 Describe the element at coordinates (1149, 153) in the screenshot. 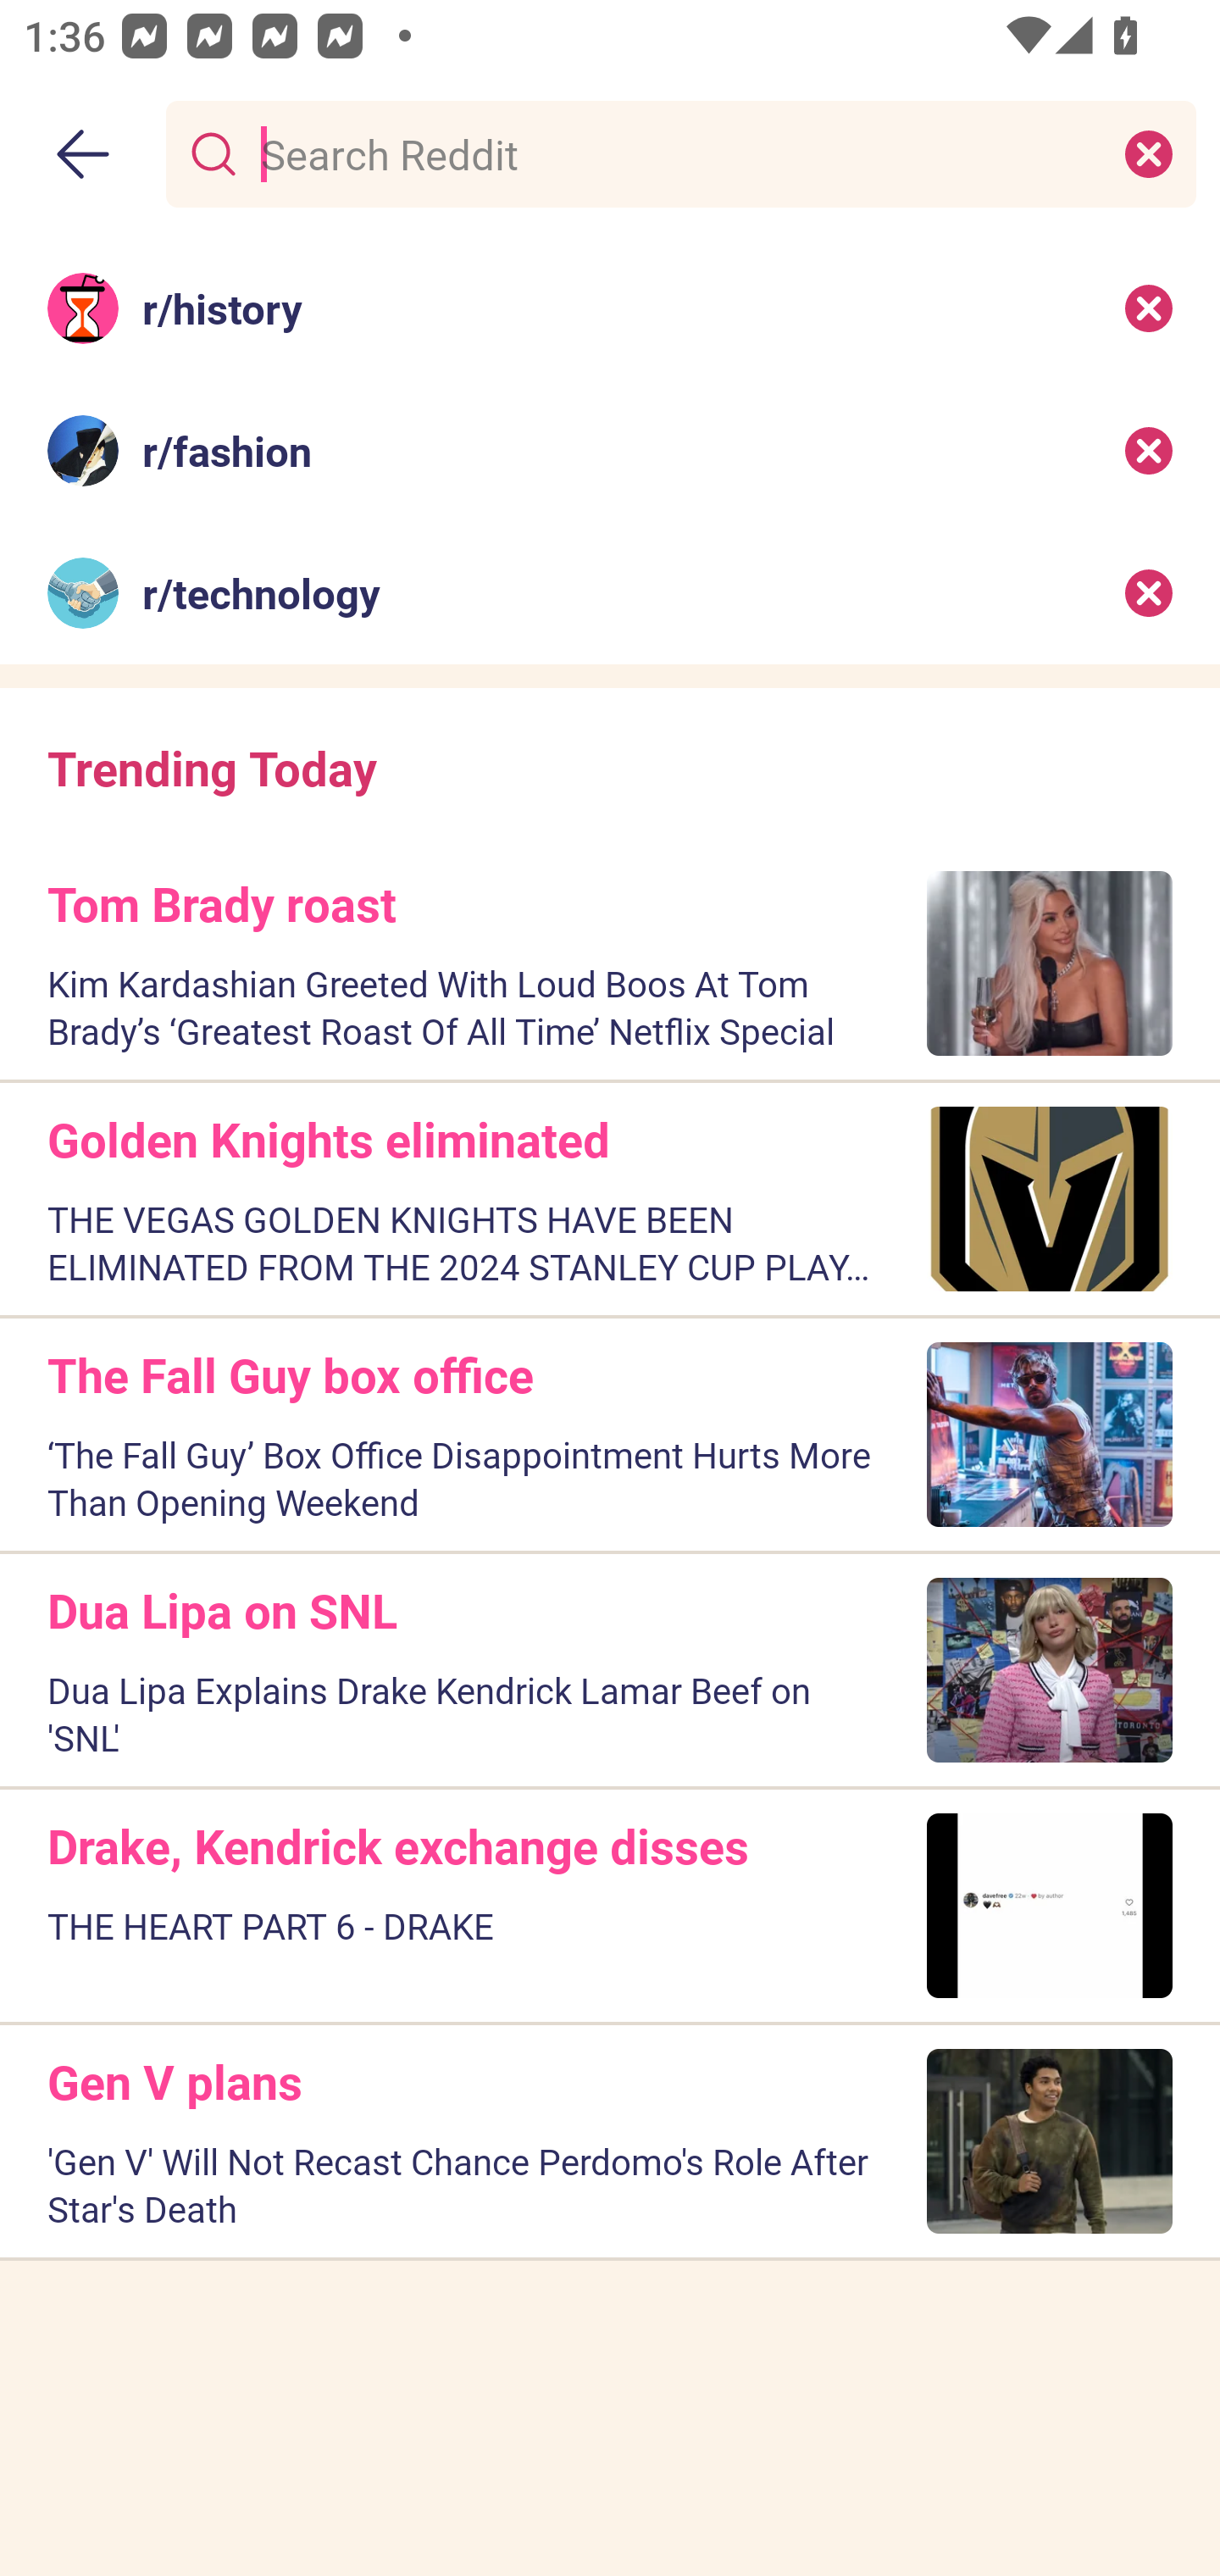

I see `Clear search` at that location.